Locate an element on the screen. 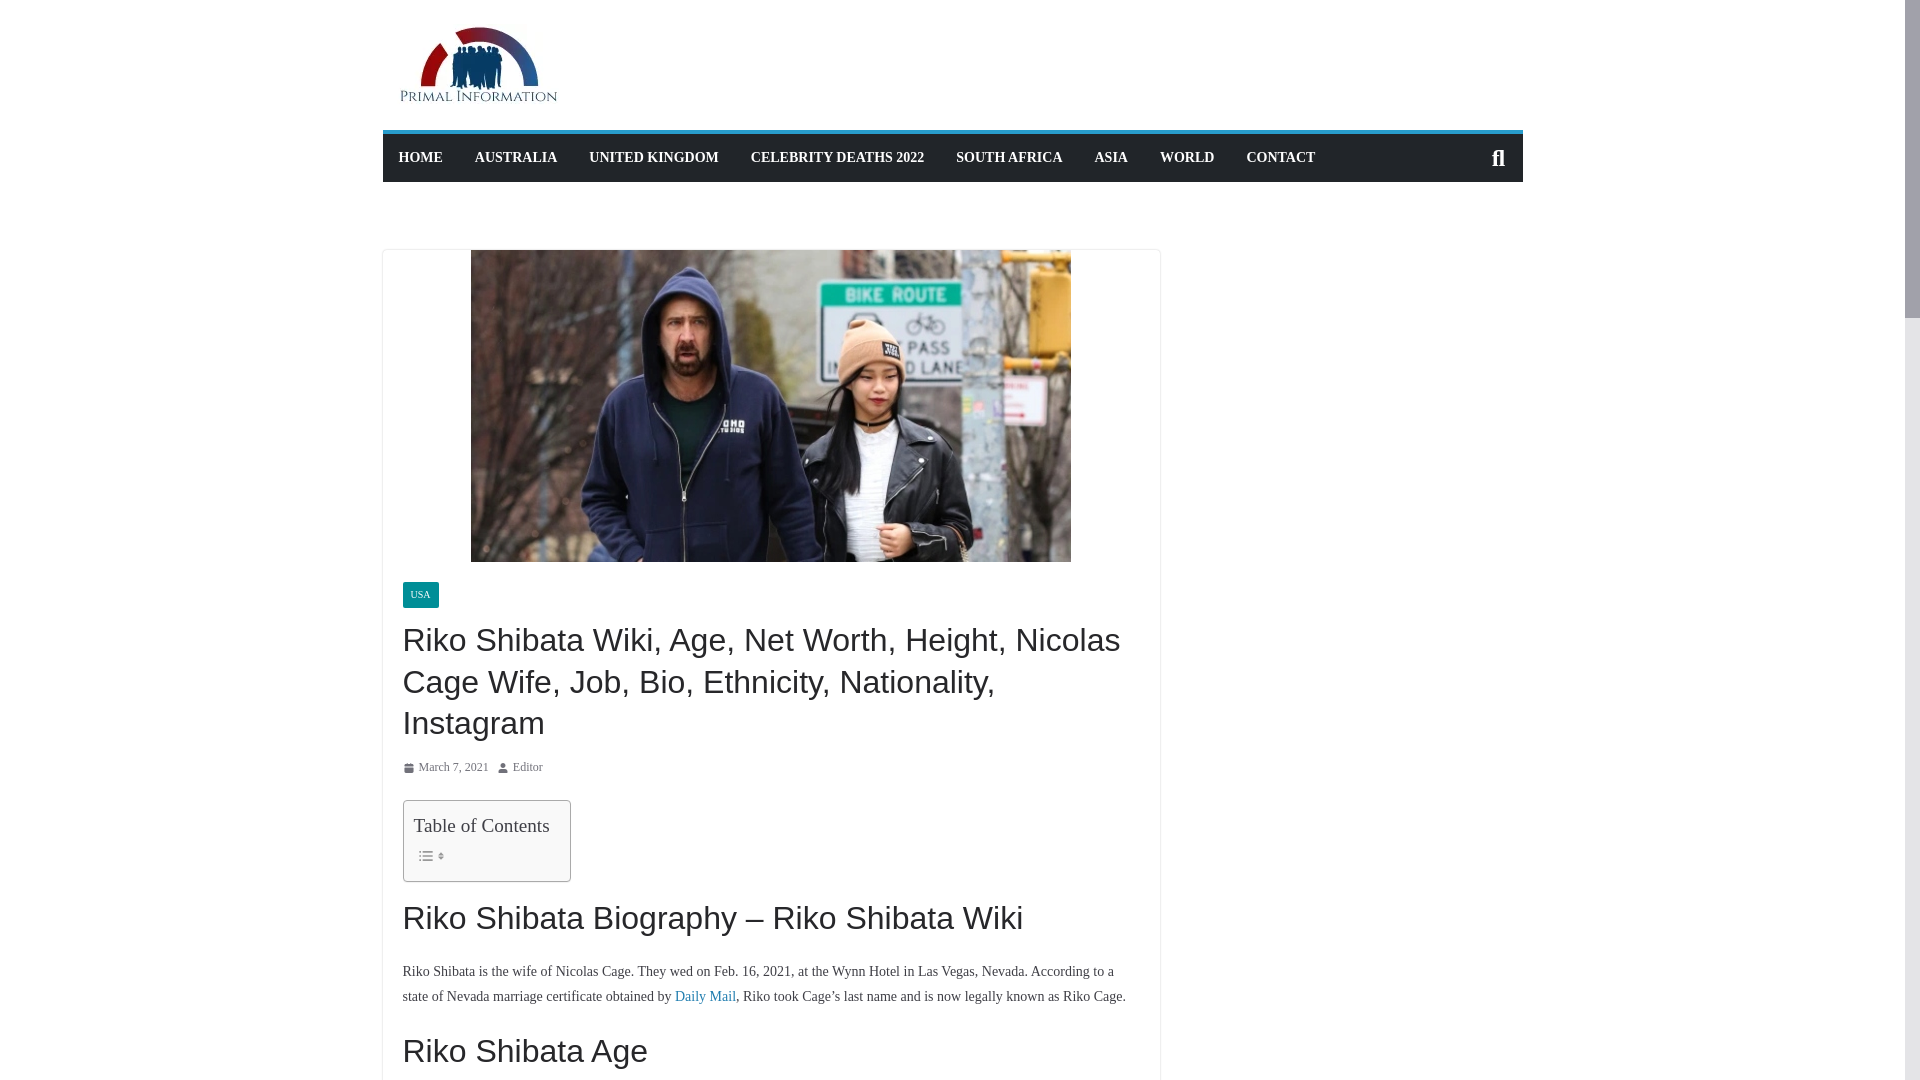 The image size is (1920, 1080). Daily Mail is located at coordinates (705, 996).